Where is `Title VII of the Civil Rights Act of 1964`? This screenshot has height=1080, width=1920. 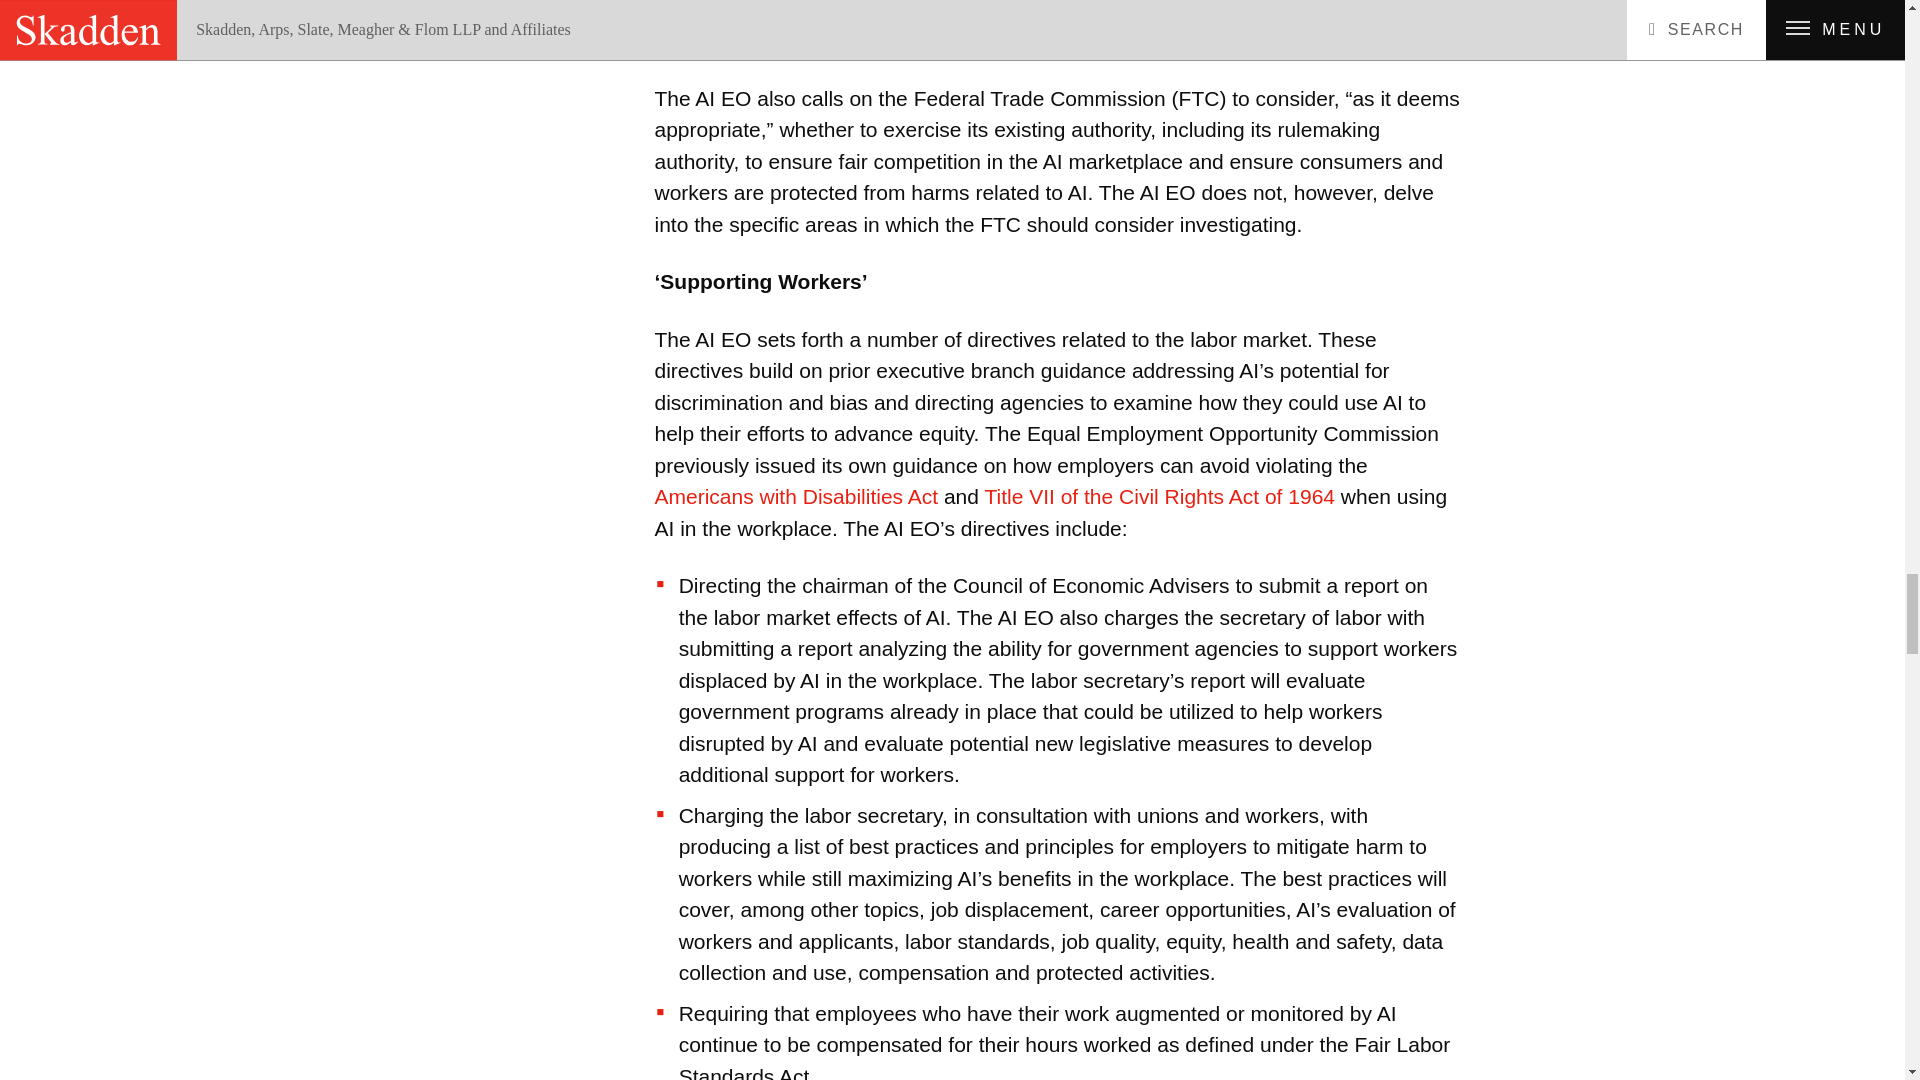
Title VII of the Civil Rights Act of 1964 is located at coordinates (1162, 496).